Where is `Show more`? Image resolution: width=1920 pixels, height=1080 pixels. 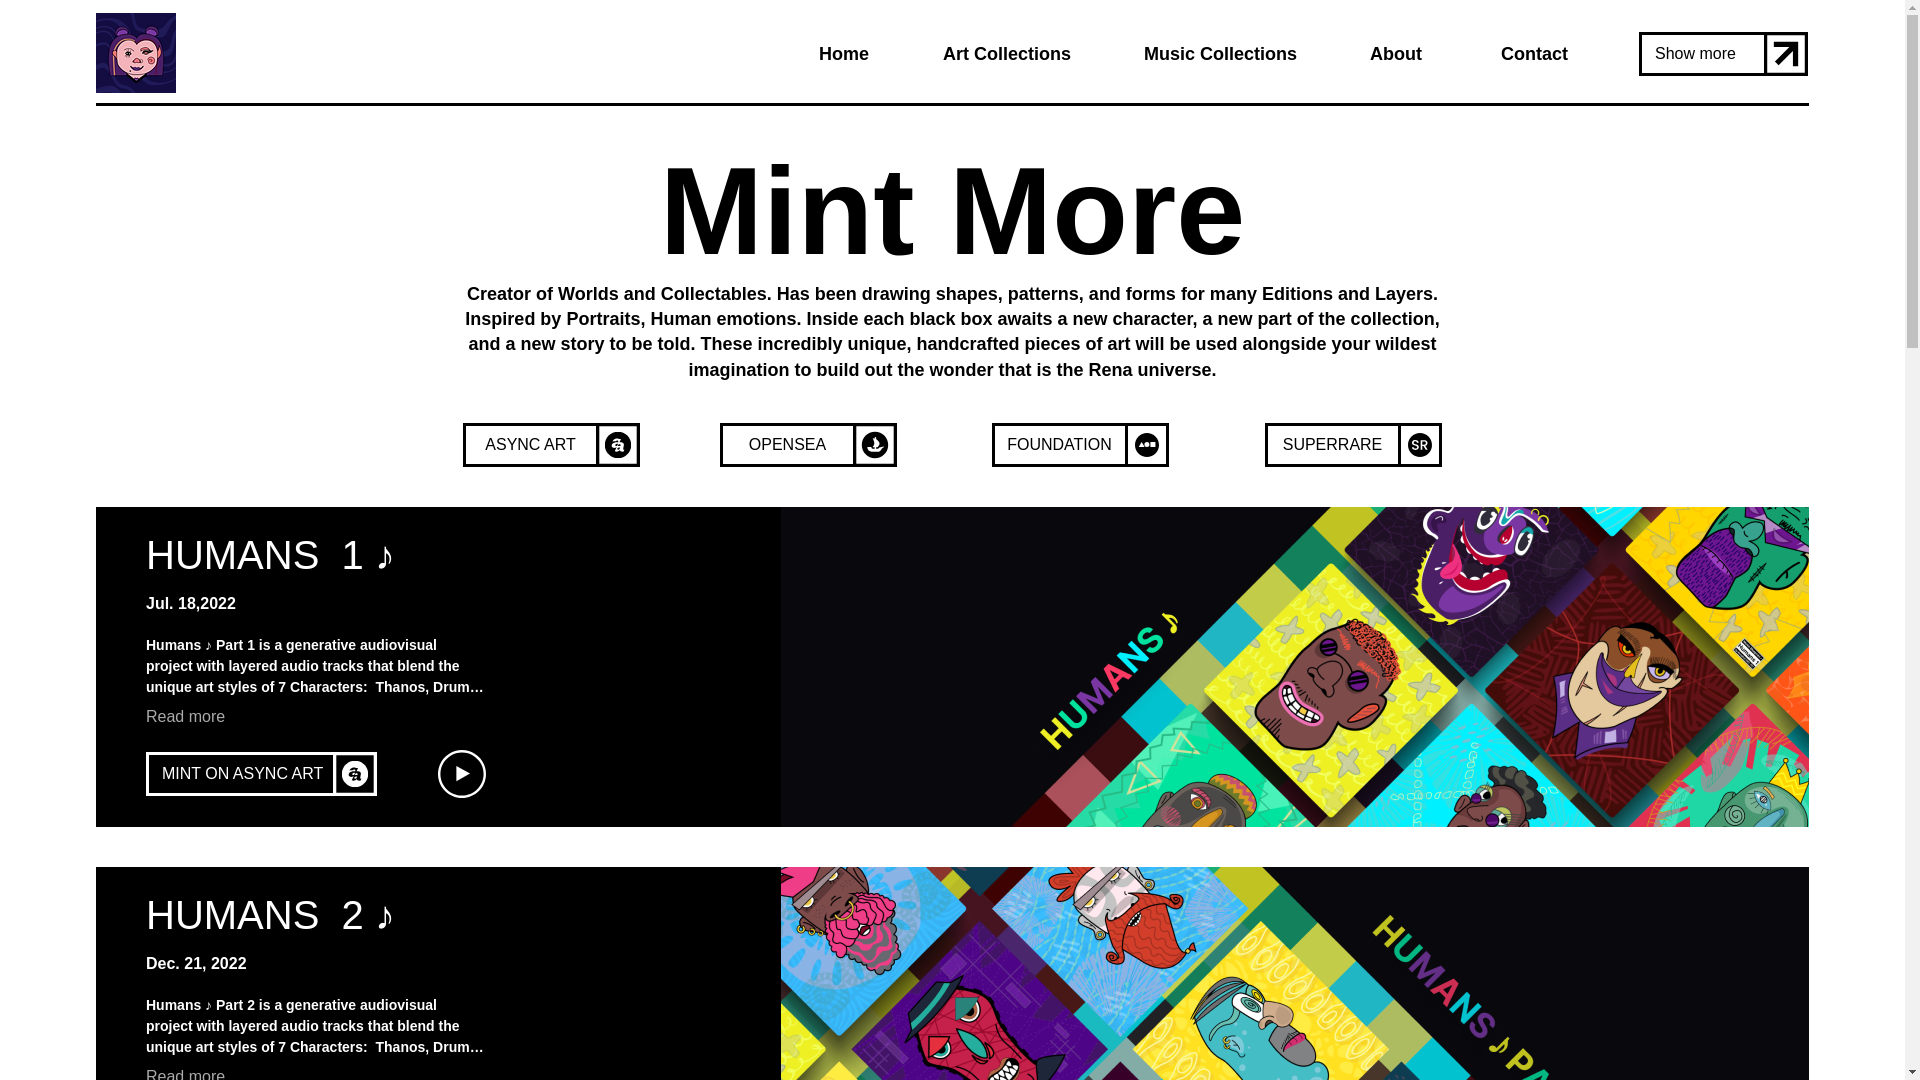 Show more is located at coordinates (1702, 54).